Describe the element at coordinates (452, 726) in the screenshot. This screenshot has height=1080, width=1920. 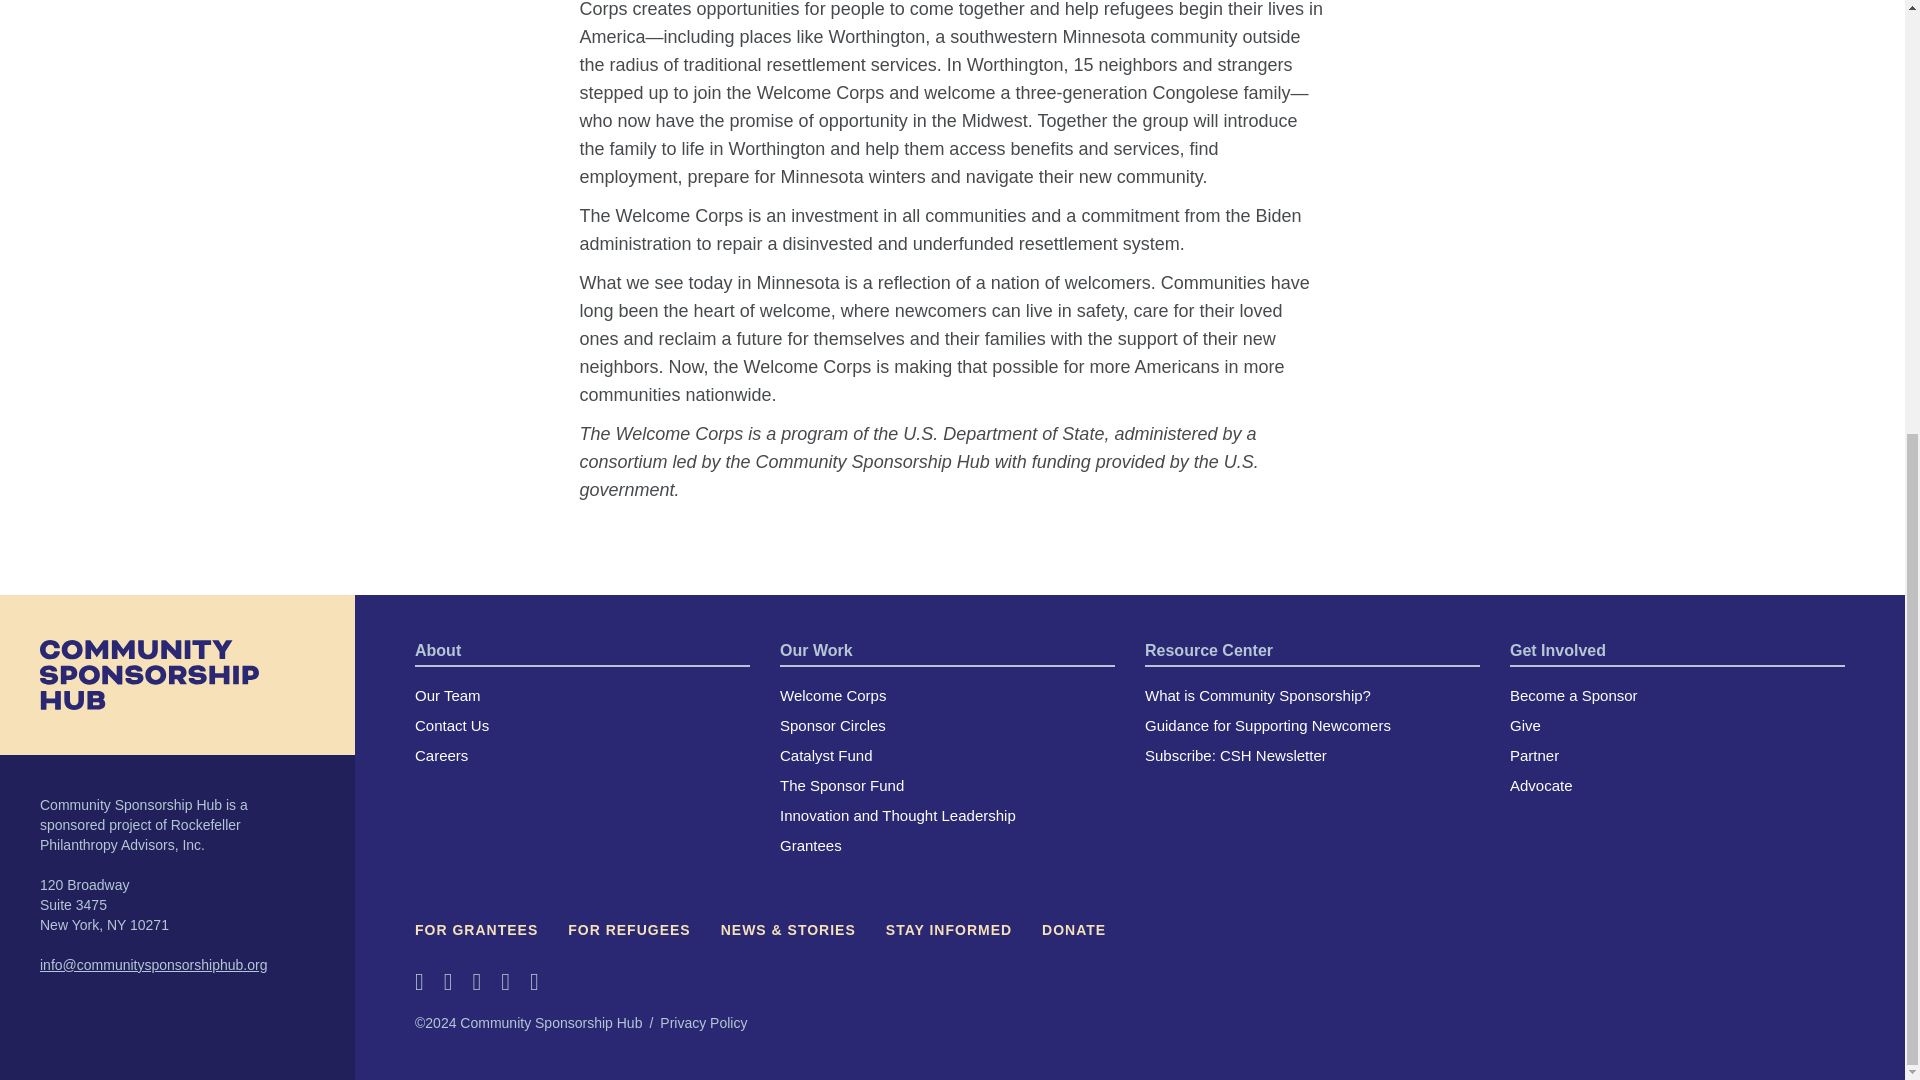
I see `Contact Us` at that location.